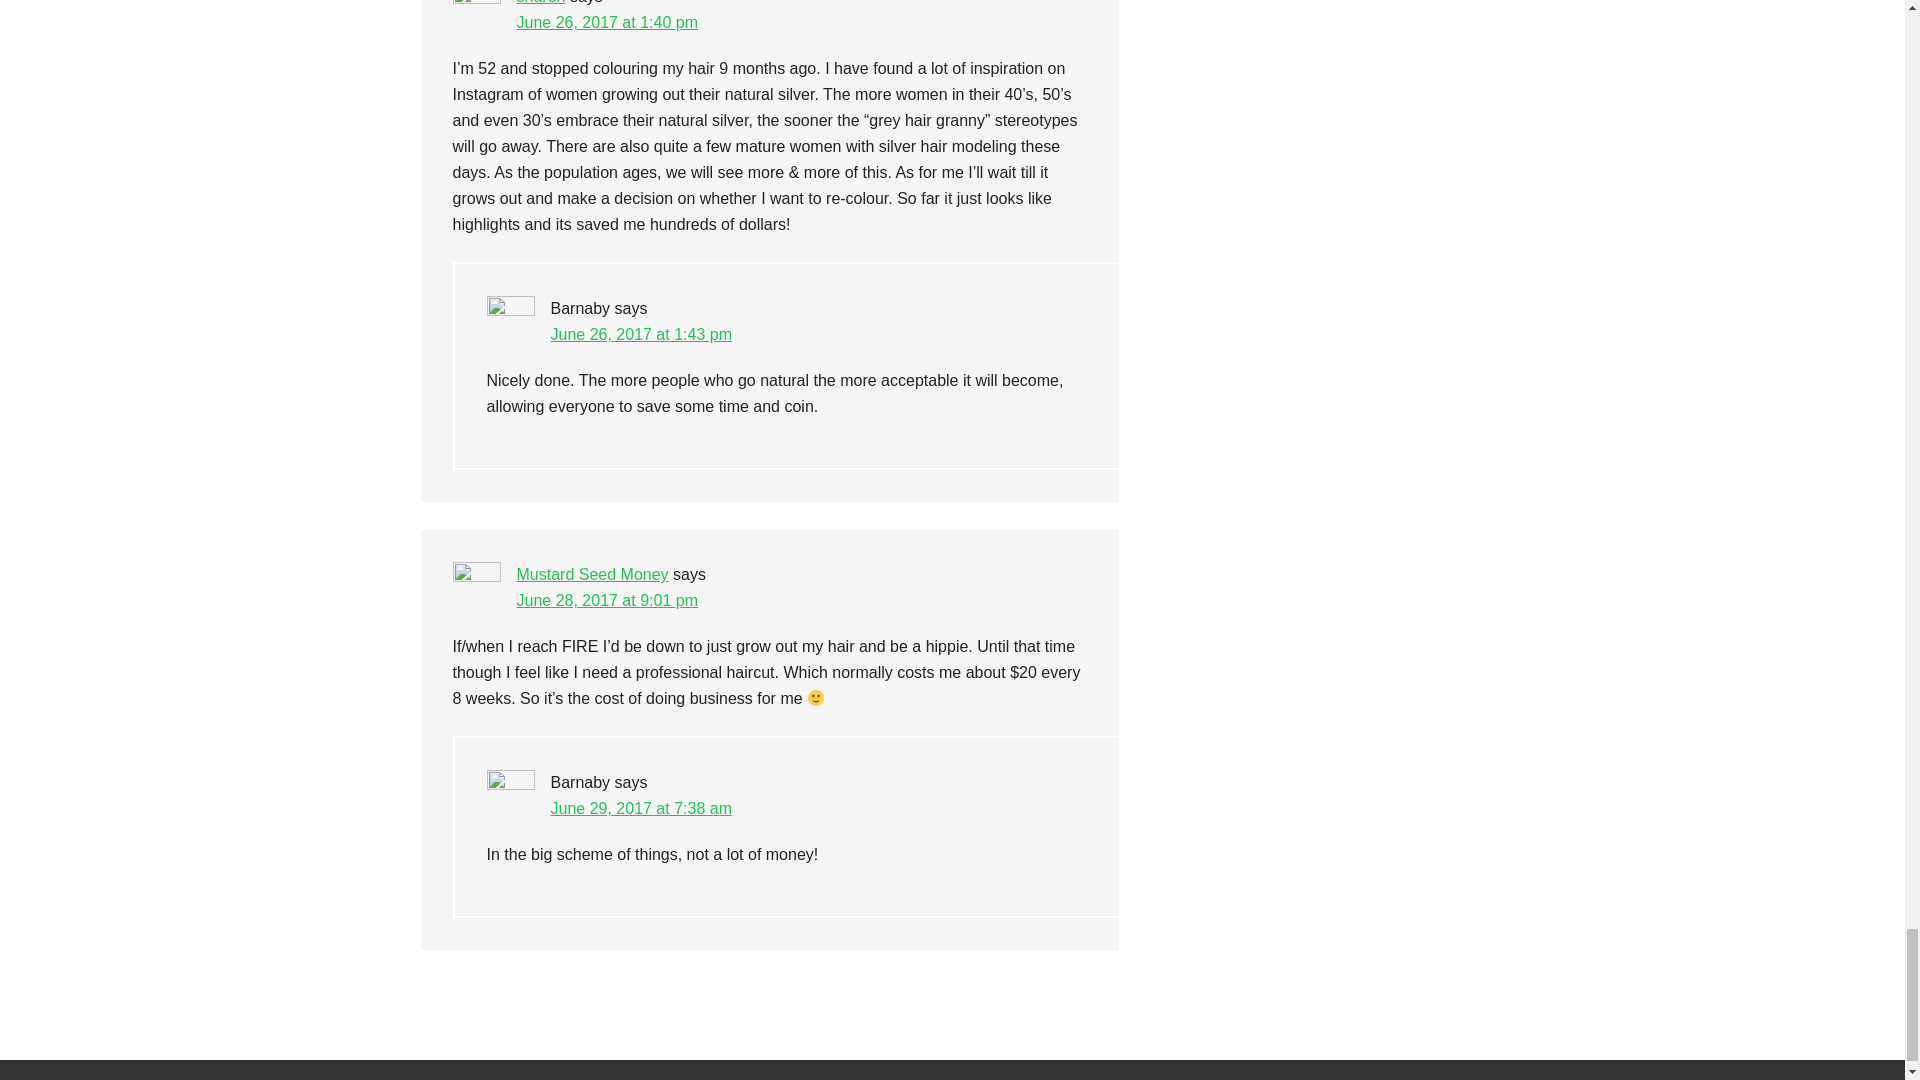 The image size is (1920, 1080). What do you see at coordinates (540, 2) in the screenshot?
I see `sharon` at bounding box center [540, 2].